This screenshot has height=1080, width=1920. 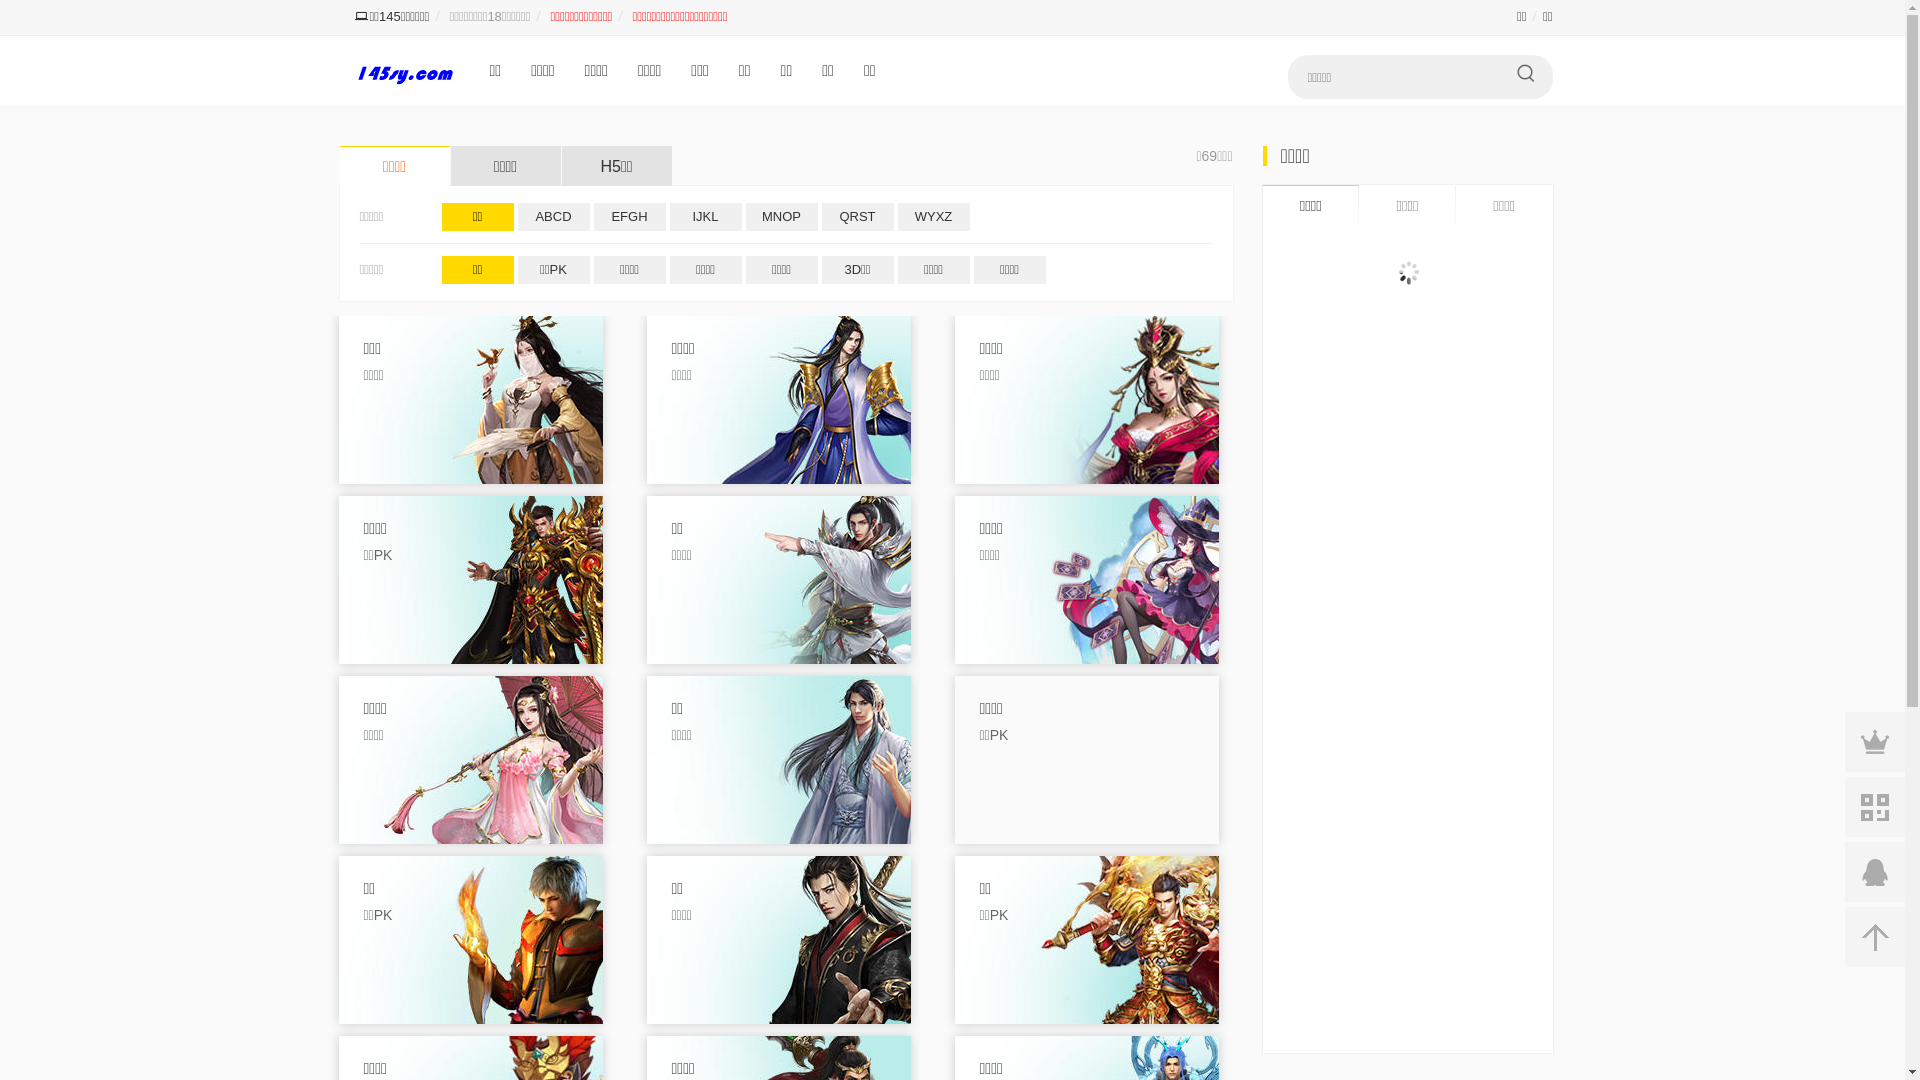 What do you see at coordinates (858, 217) in the screenshot?
I see `QRST` at bounding box center [858, 217].